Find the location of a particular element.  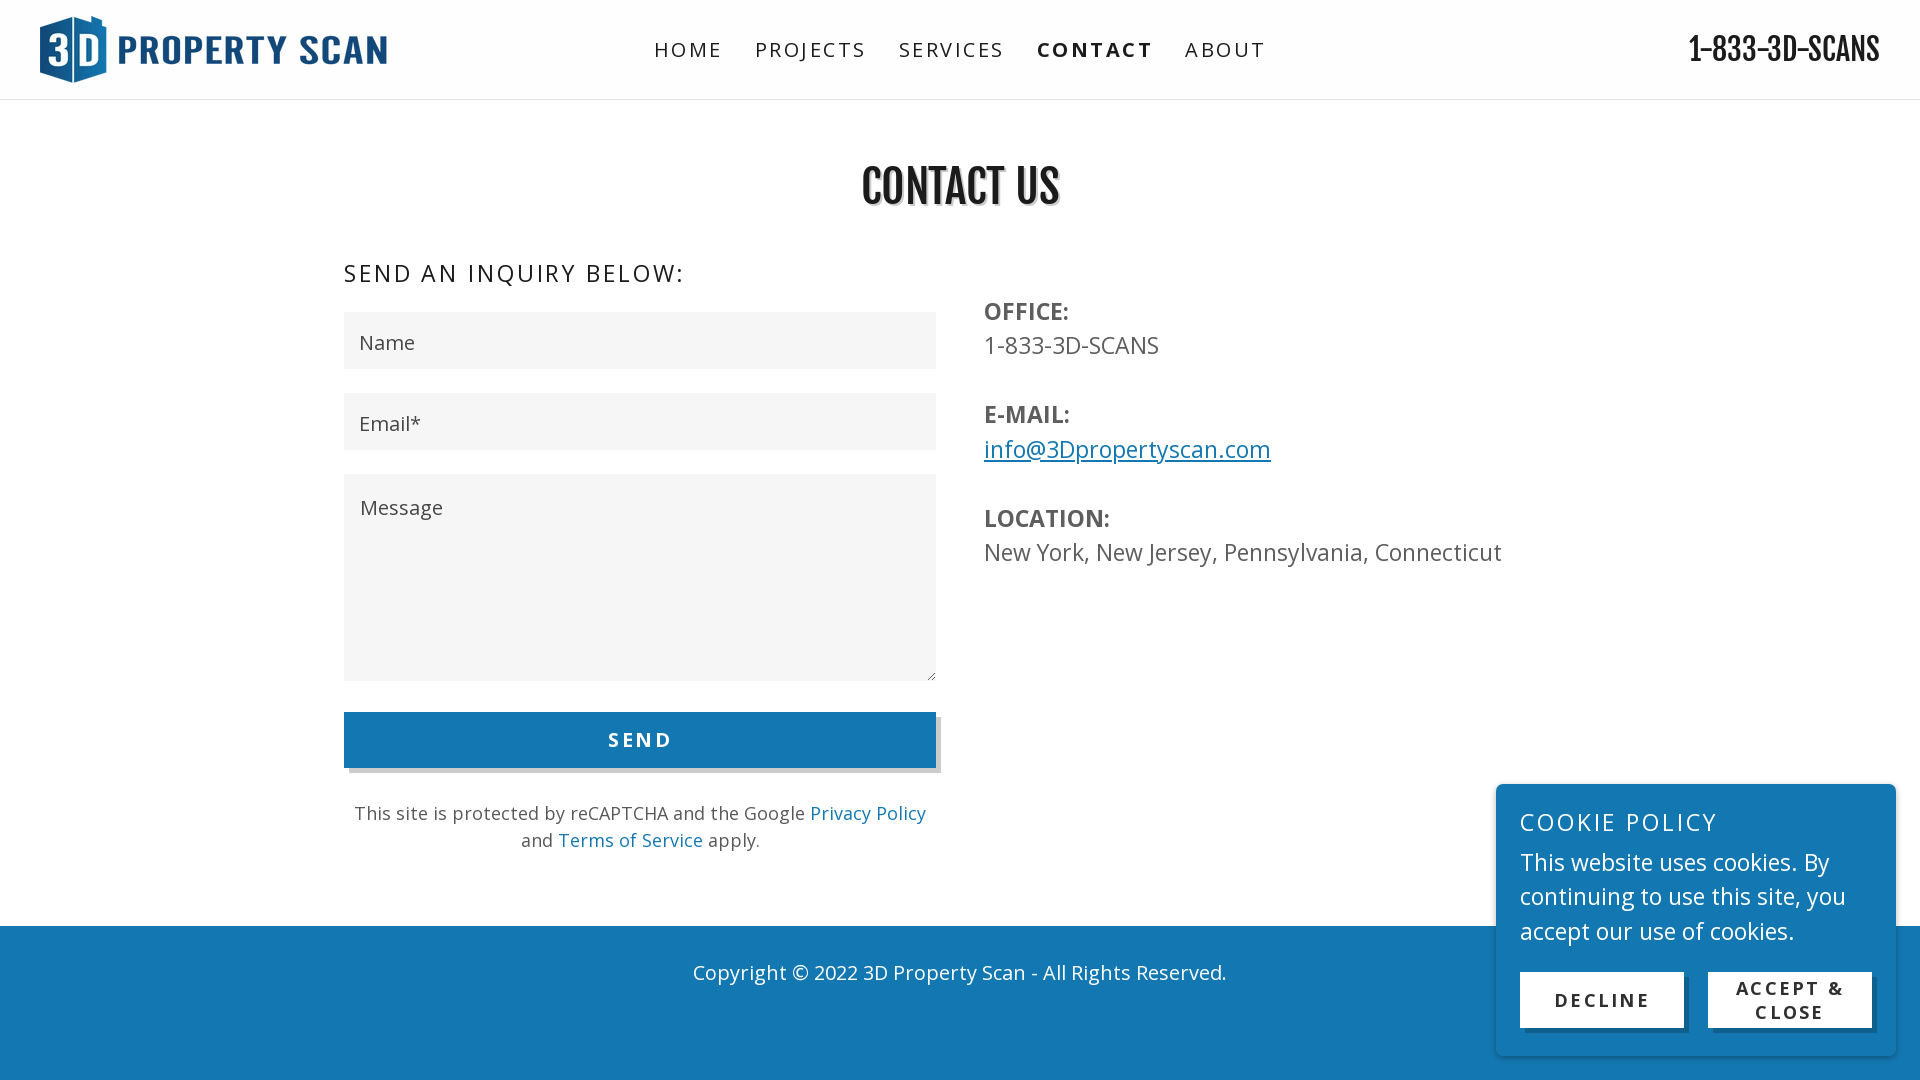

SERVICES is located at coordinates (950, 50).